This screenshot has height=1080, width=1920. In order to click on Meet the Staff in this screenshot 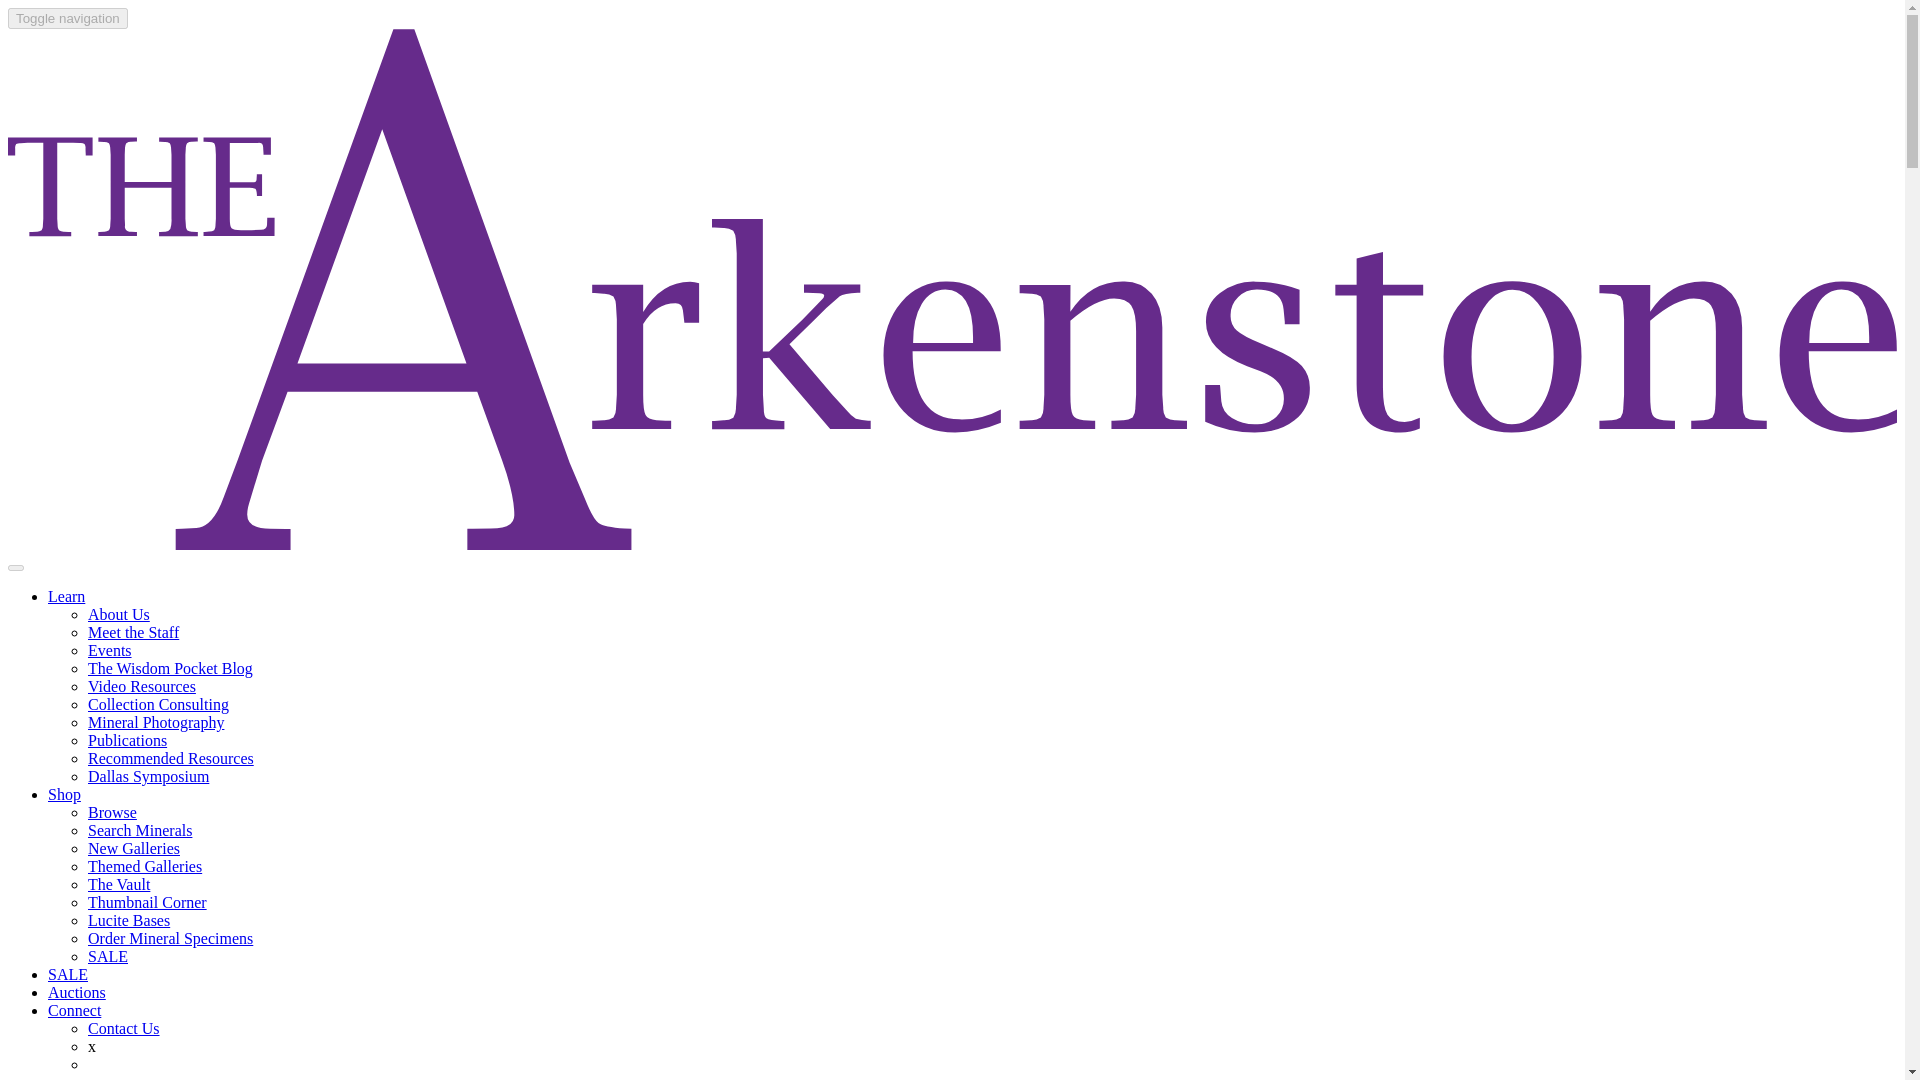, I will do `click(133, 632)`.